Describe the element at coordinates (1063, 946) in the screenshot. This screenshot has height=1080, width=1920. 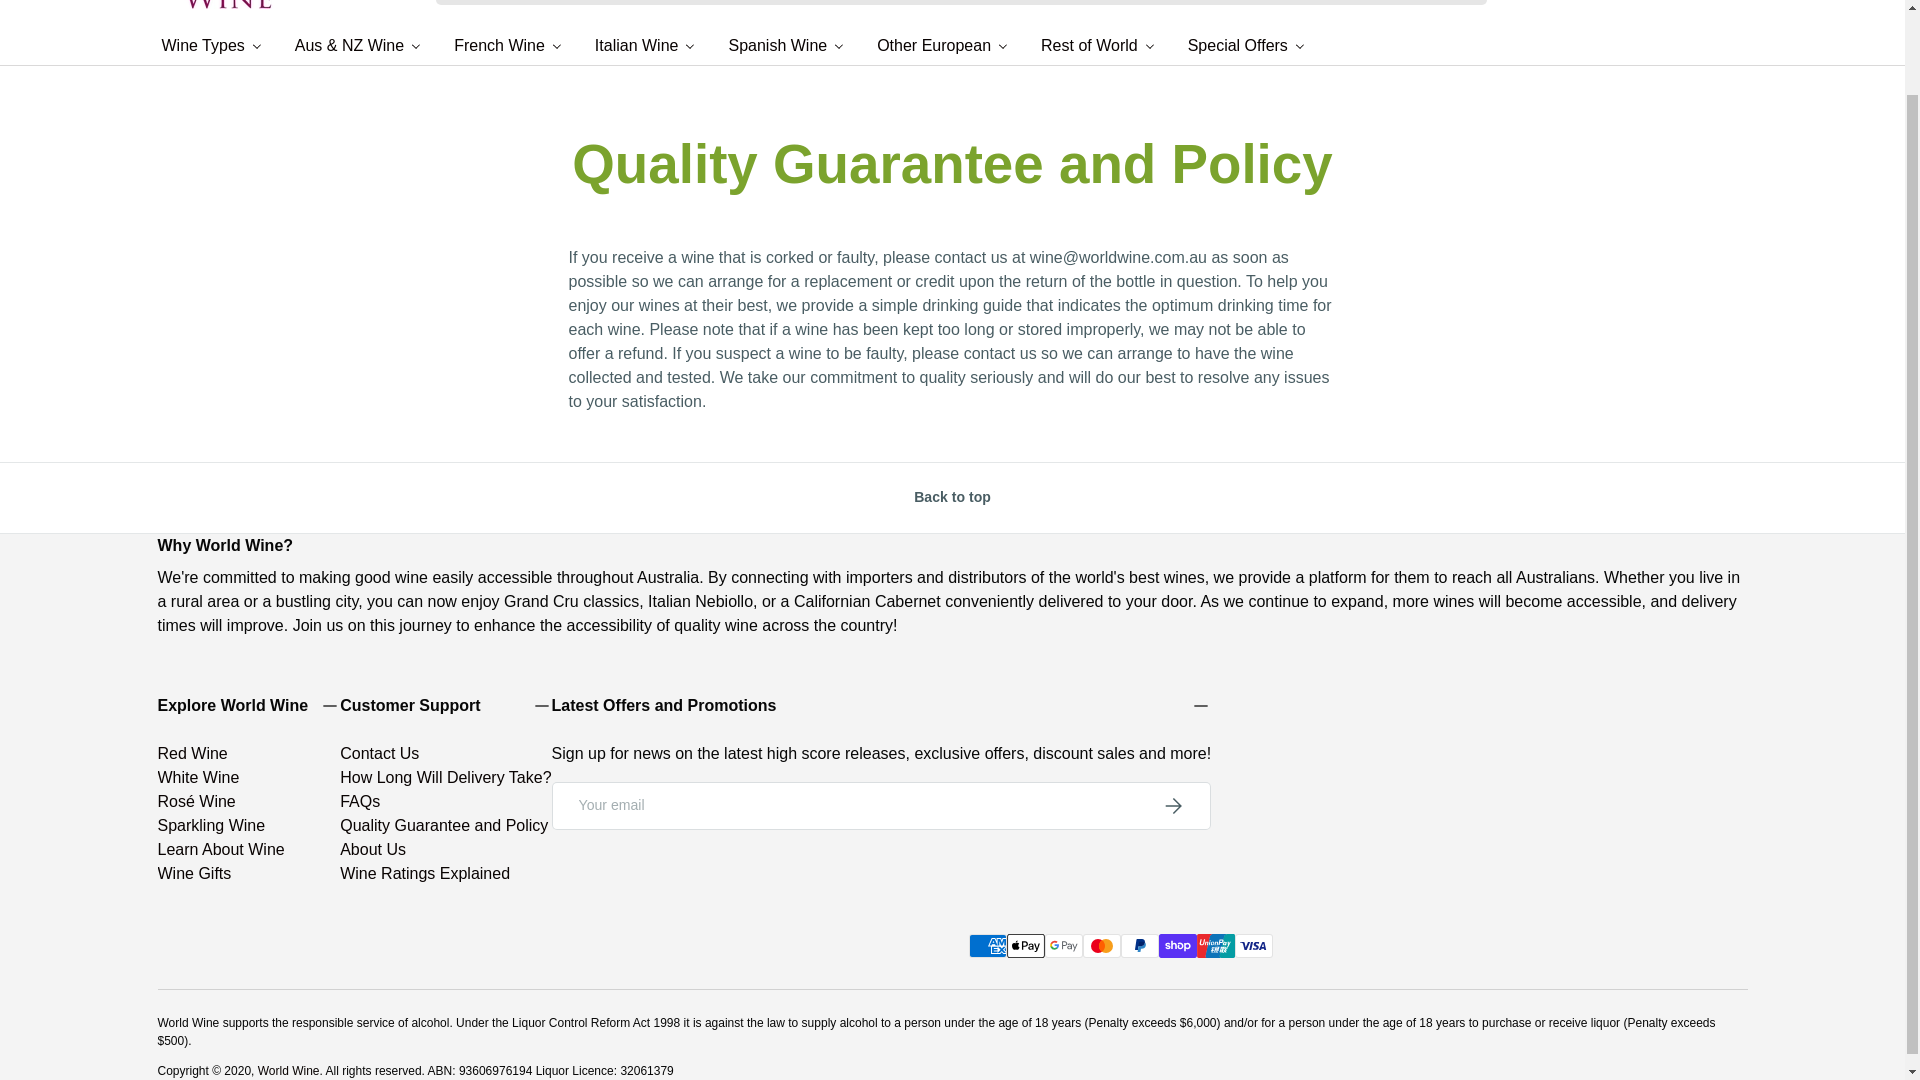
I see `Google Pay` at that location.